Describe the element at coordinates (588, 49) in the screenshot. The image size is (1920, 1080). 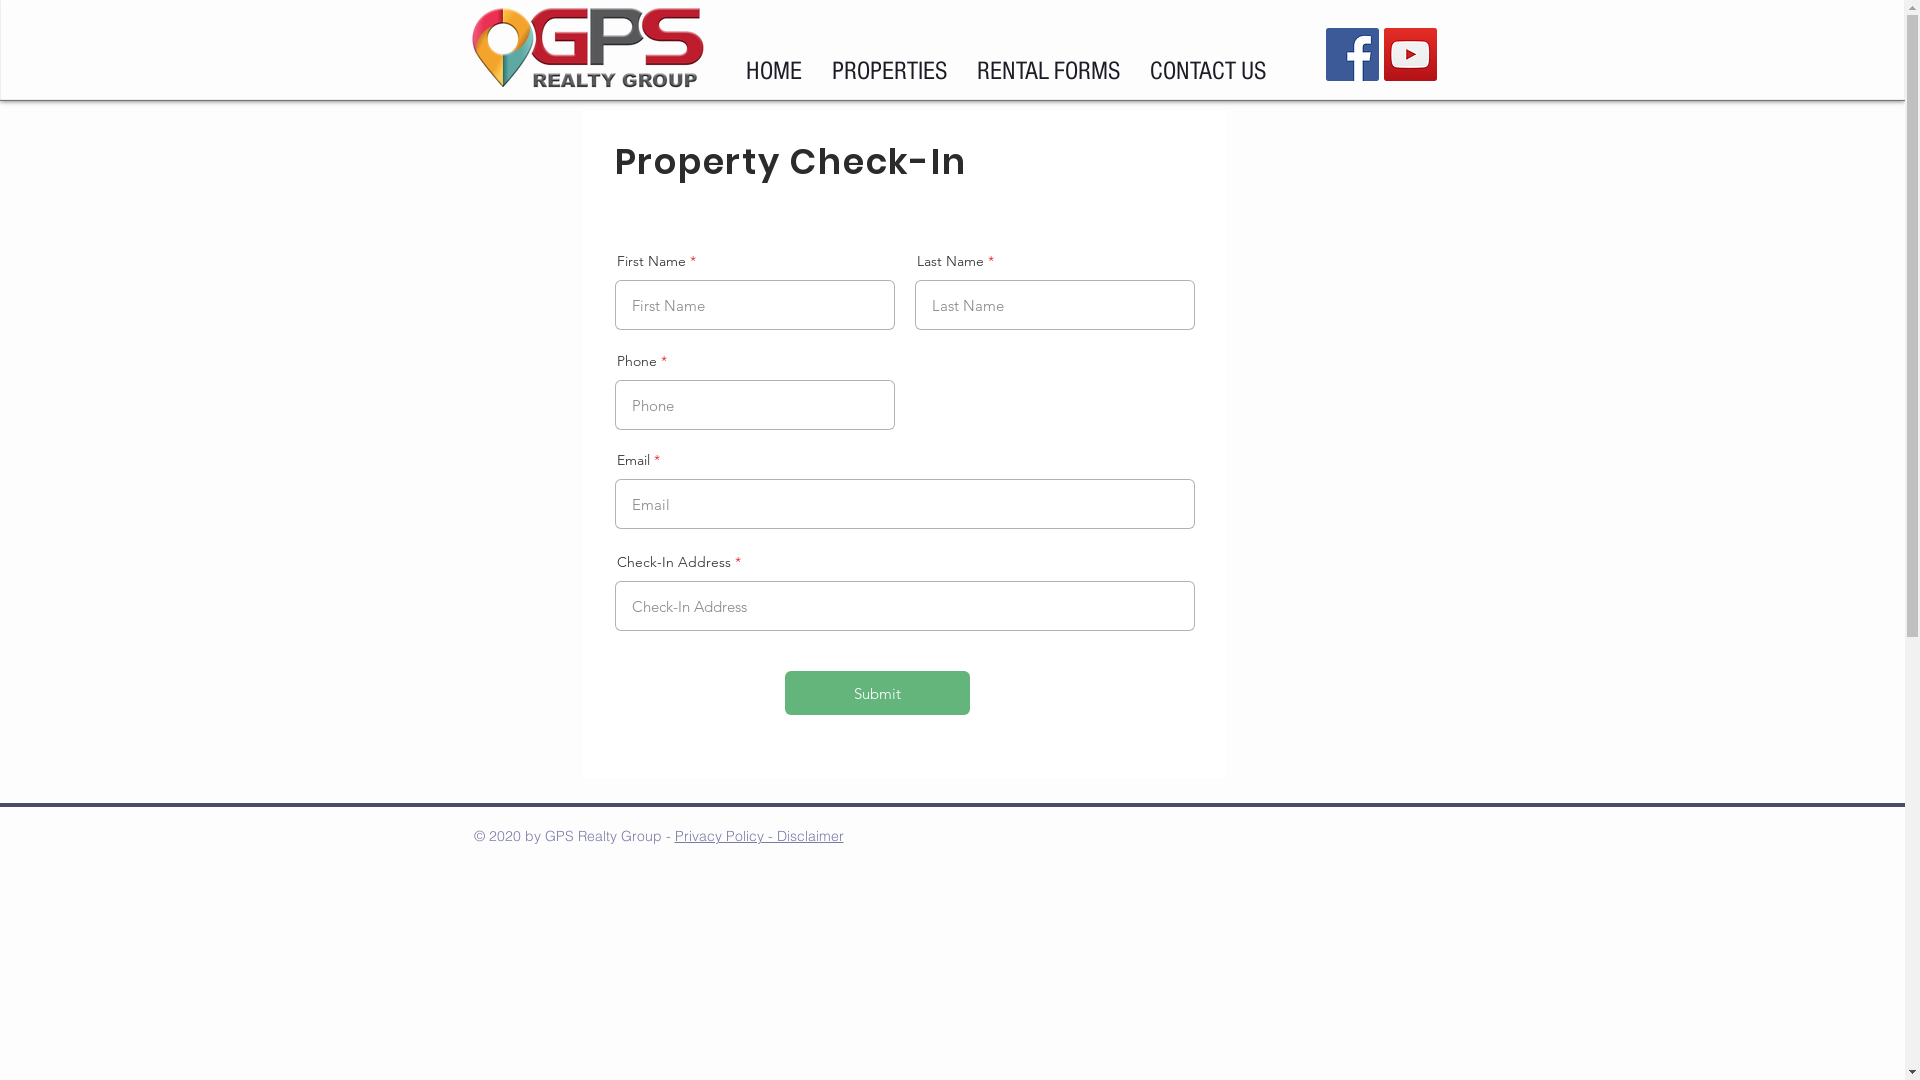
I see `GPS Sign Website Logo Landscape Dark.png` at that location.